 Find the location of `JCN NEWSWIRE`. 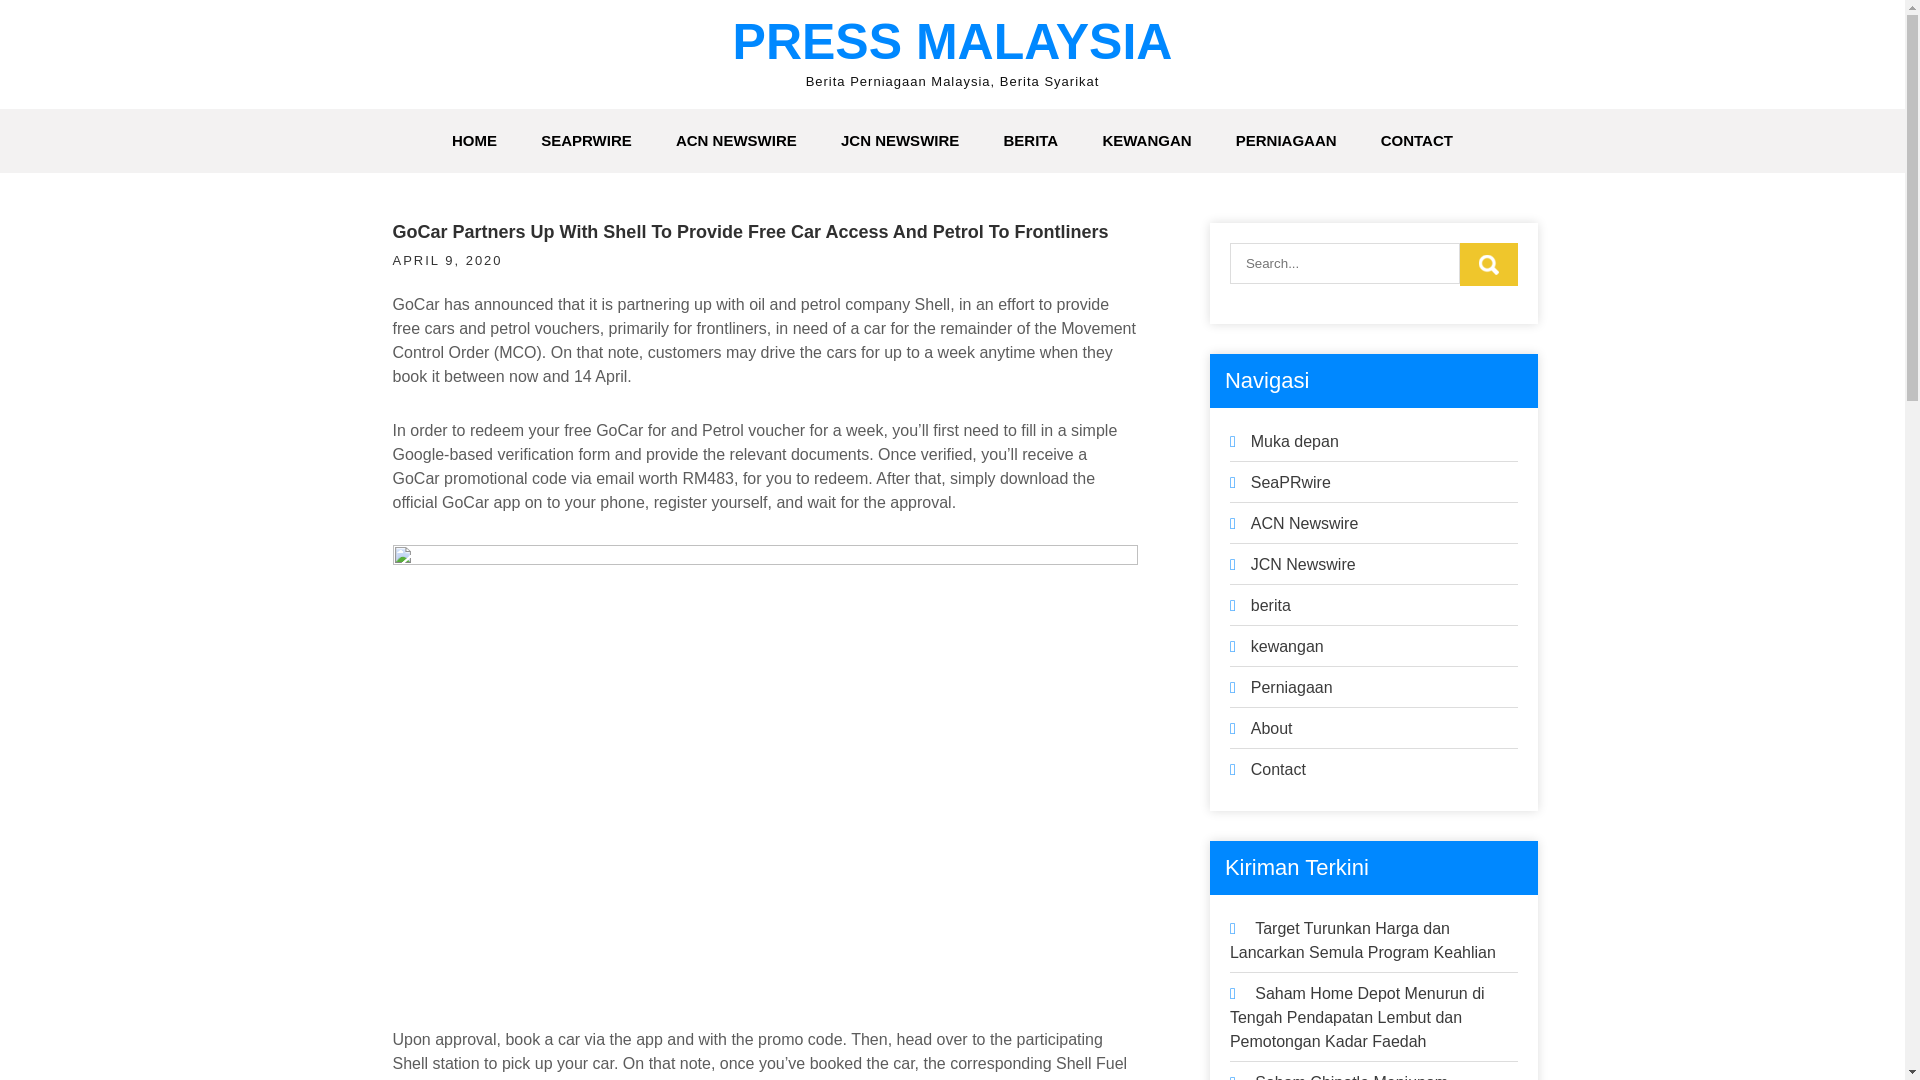

JCN NEWSWIRE is located at coordinates (900, 140).